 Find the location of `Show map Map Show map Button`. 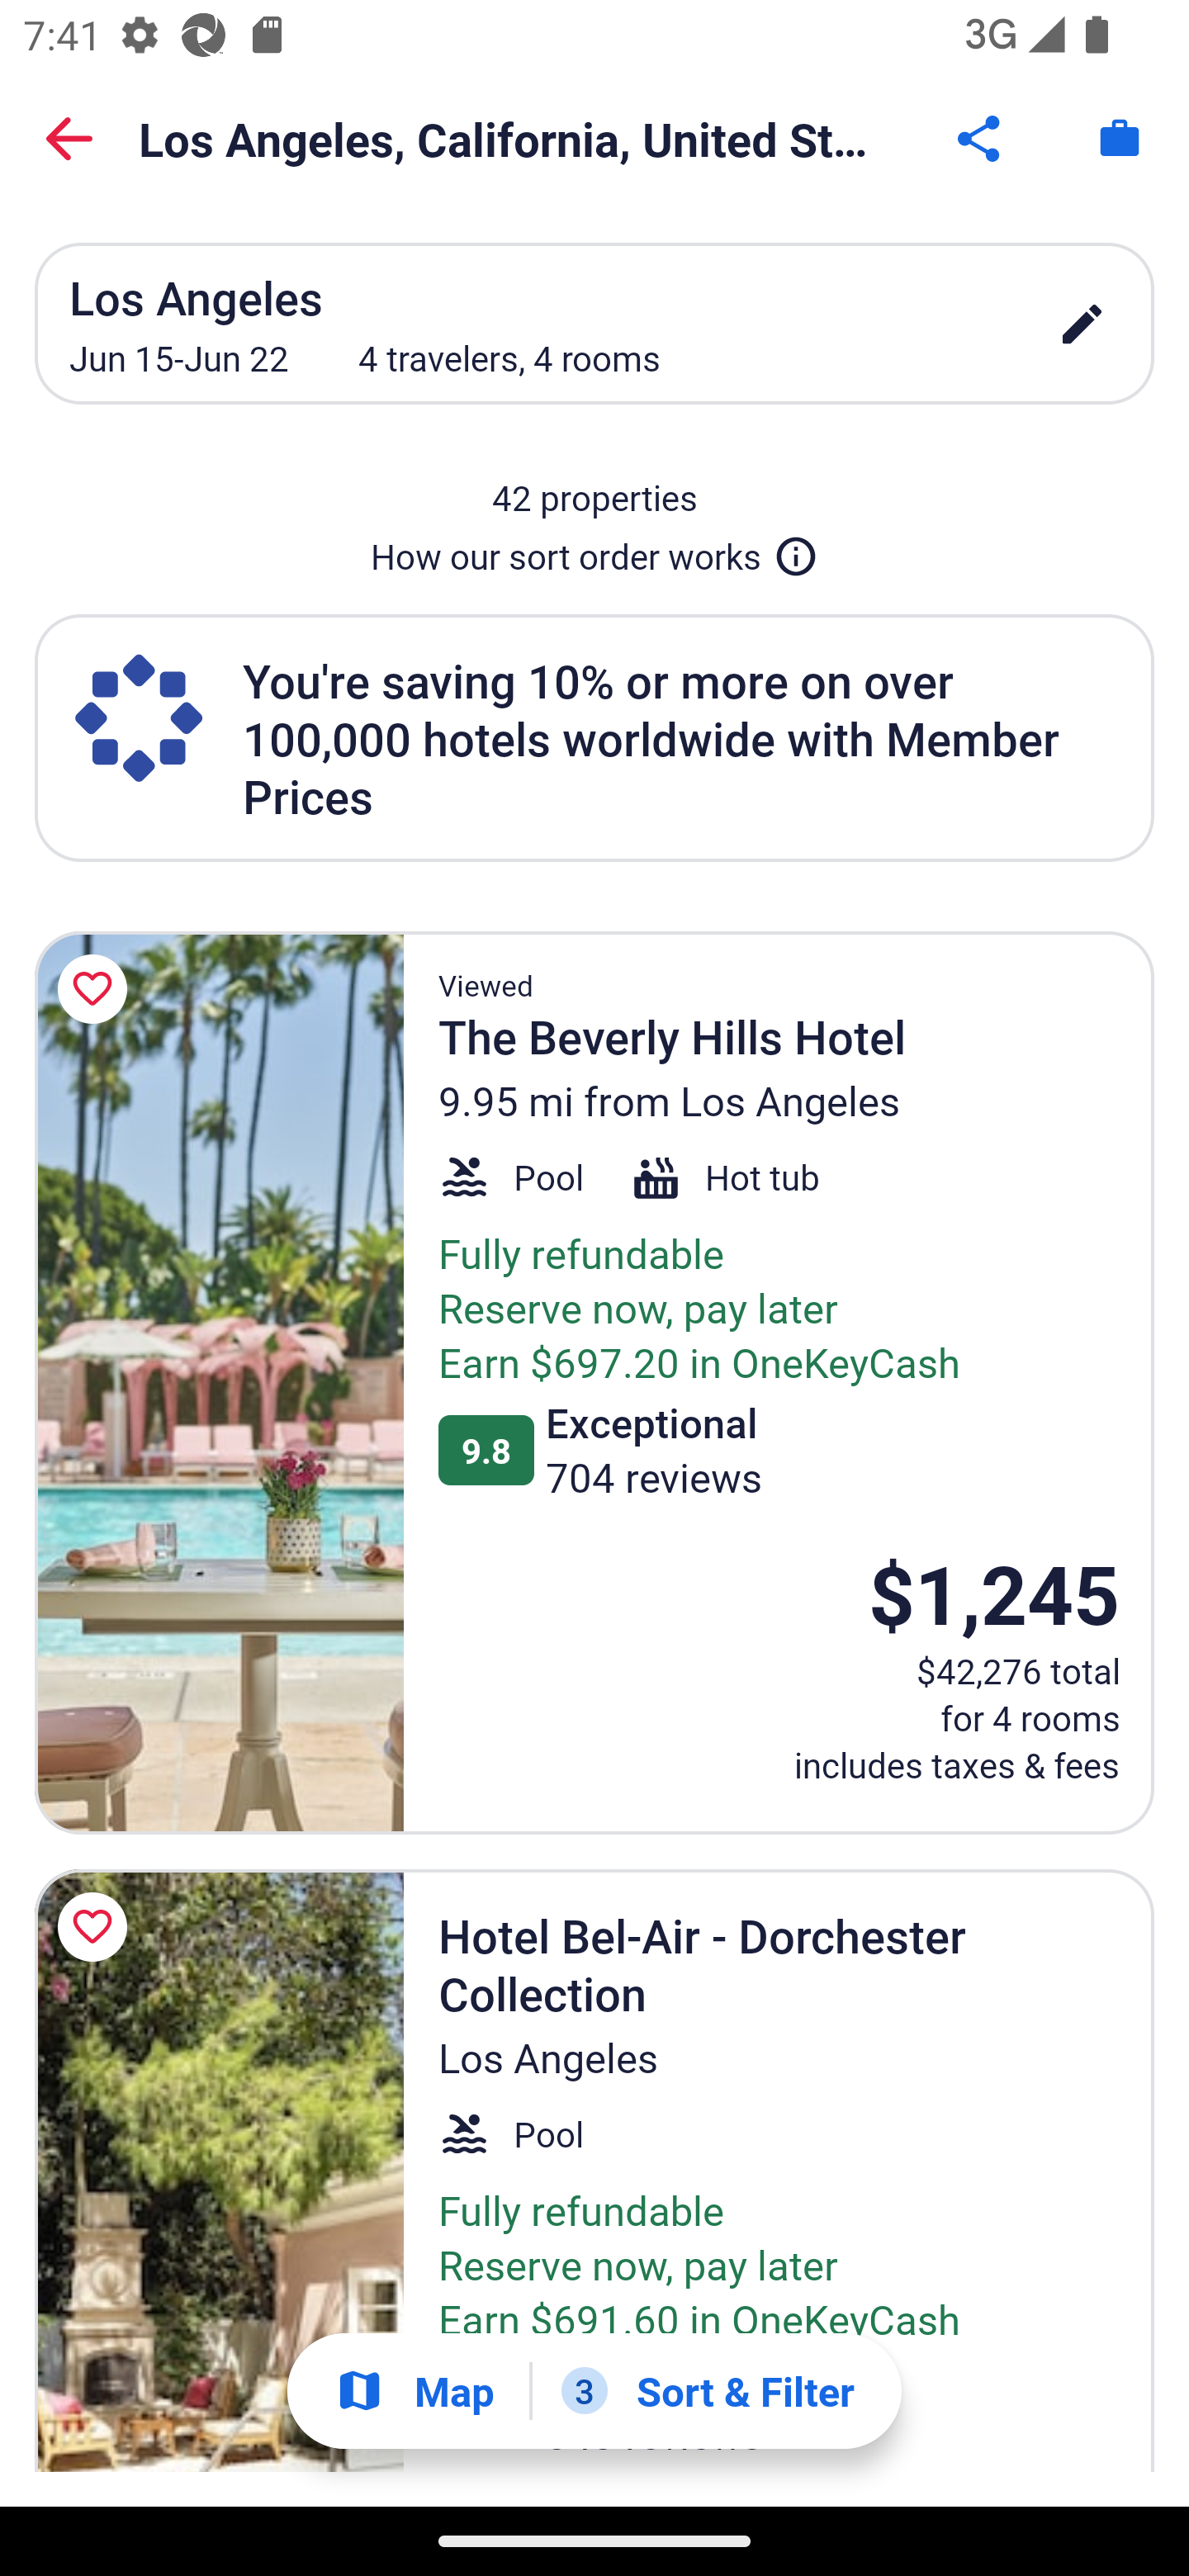

Show map Map Show map Button is located at coordinates (414, 2391).